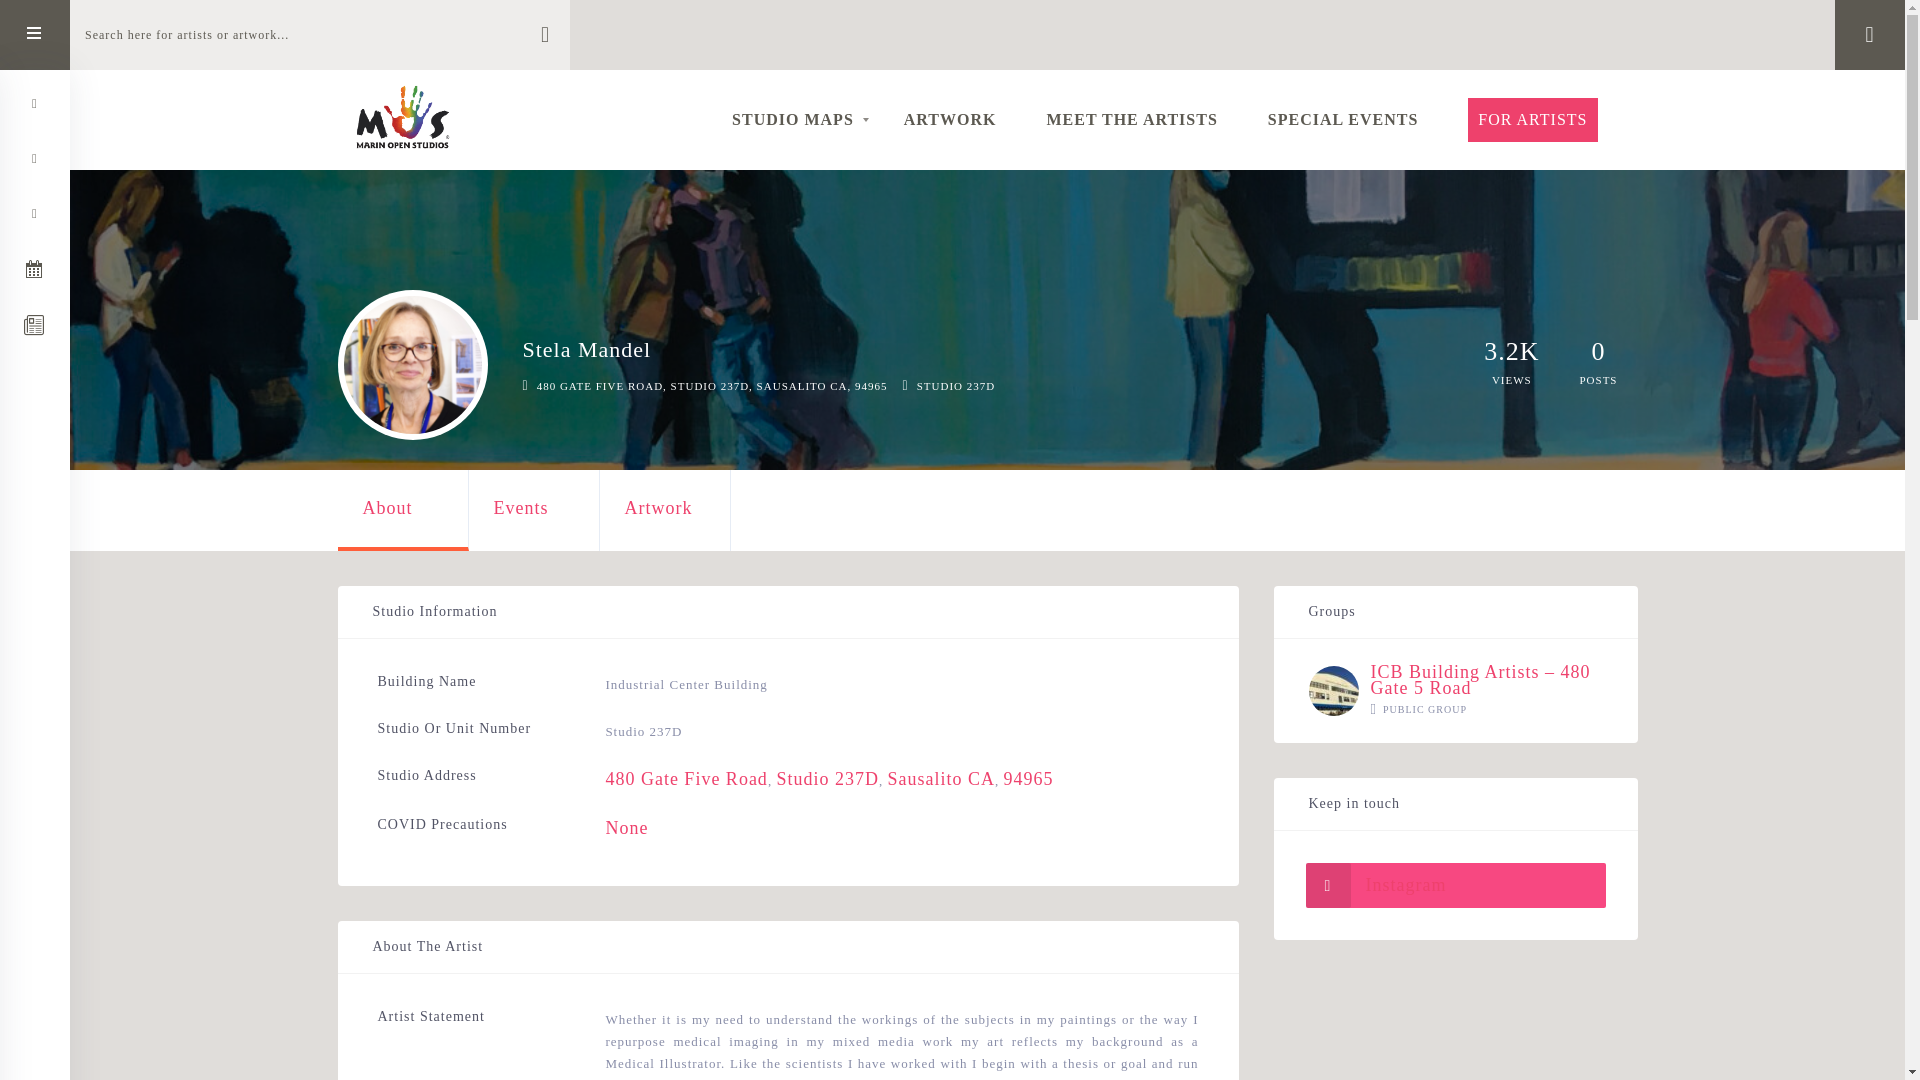 This screenshot has height=1080, width=1920. Describe the element at coordinates (1455, 885) in the screenshot. I see `Instagram` at that location.